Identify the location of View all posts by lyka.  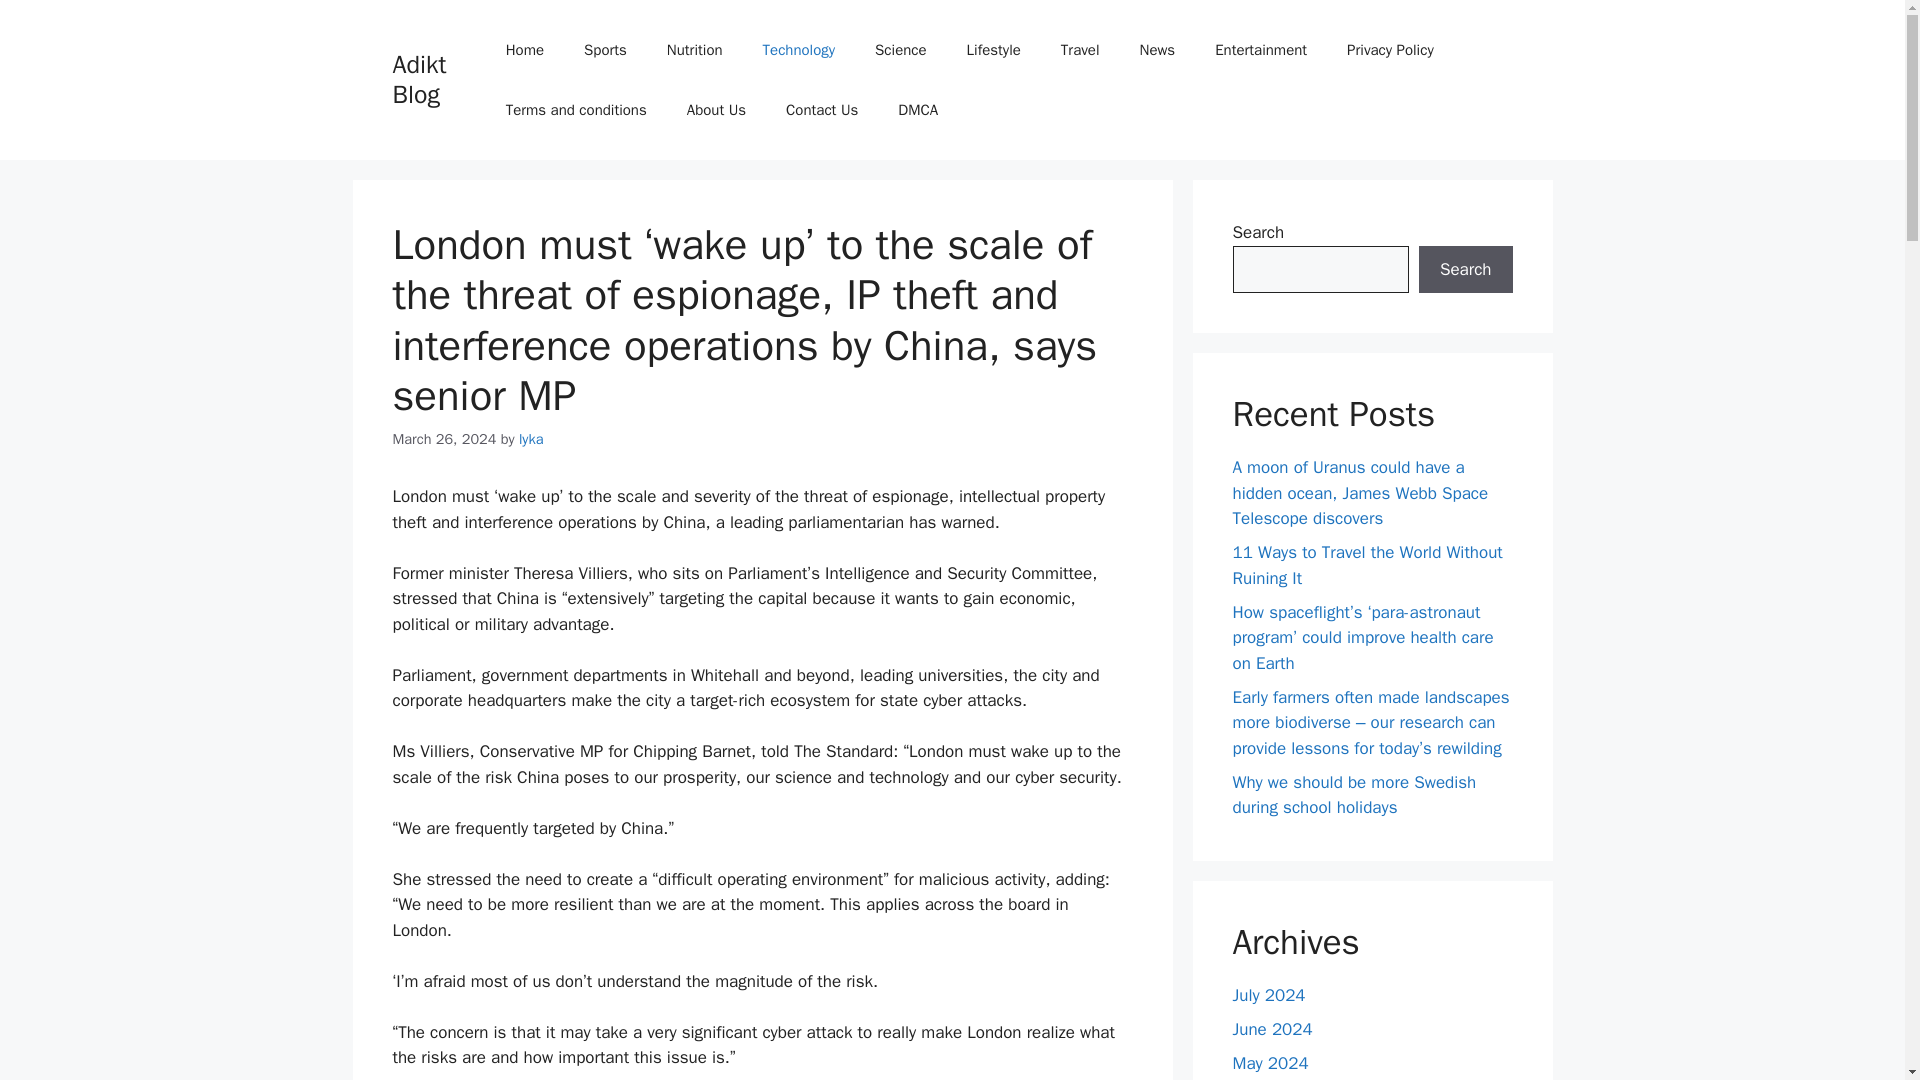
(530, 438).